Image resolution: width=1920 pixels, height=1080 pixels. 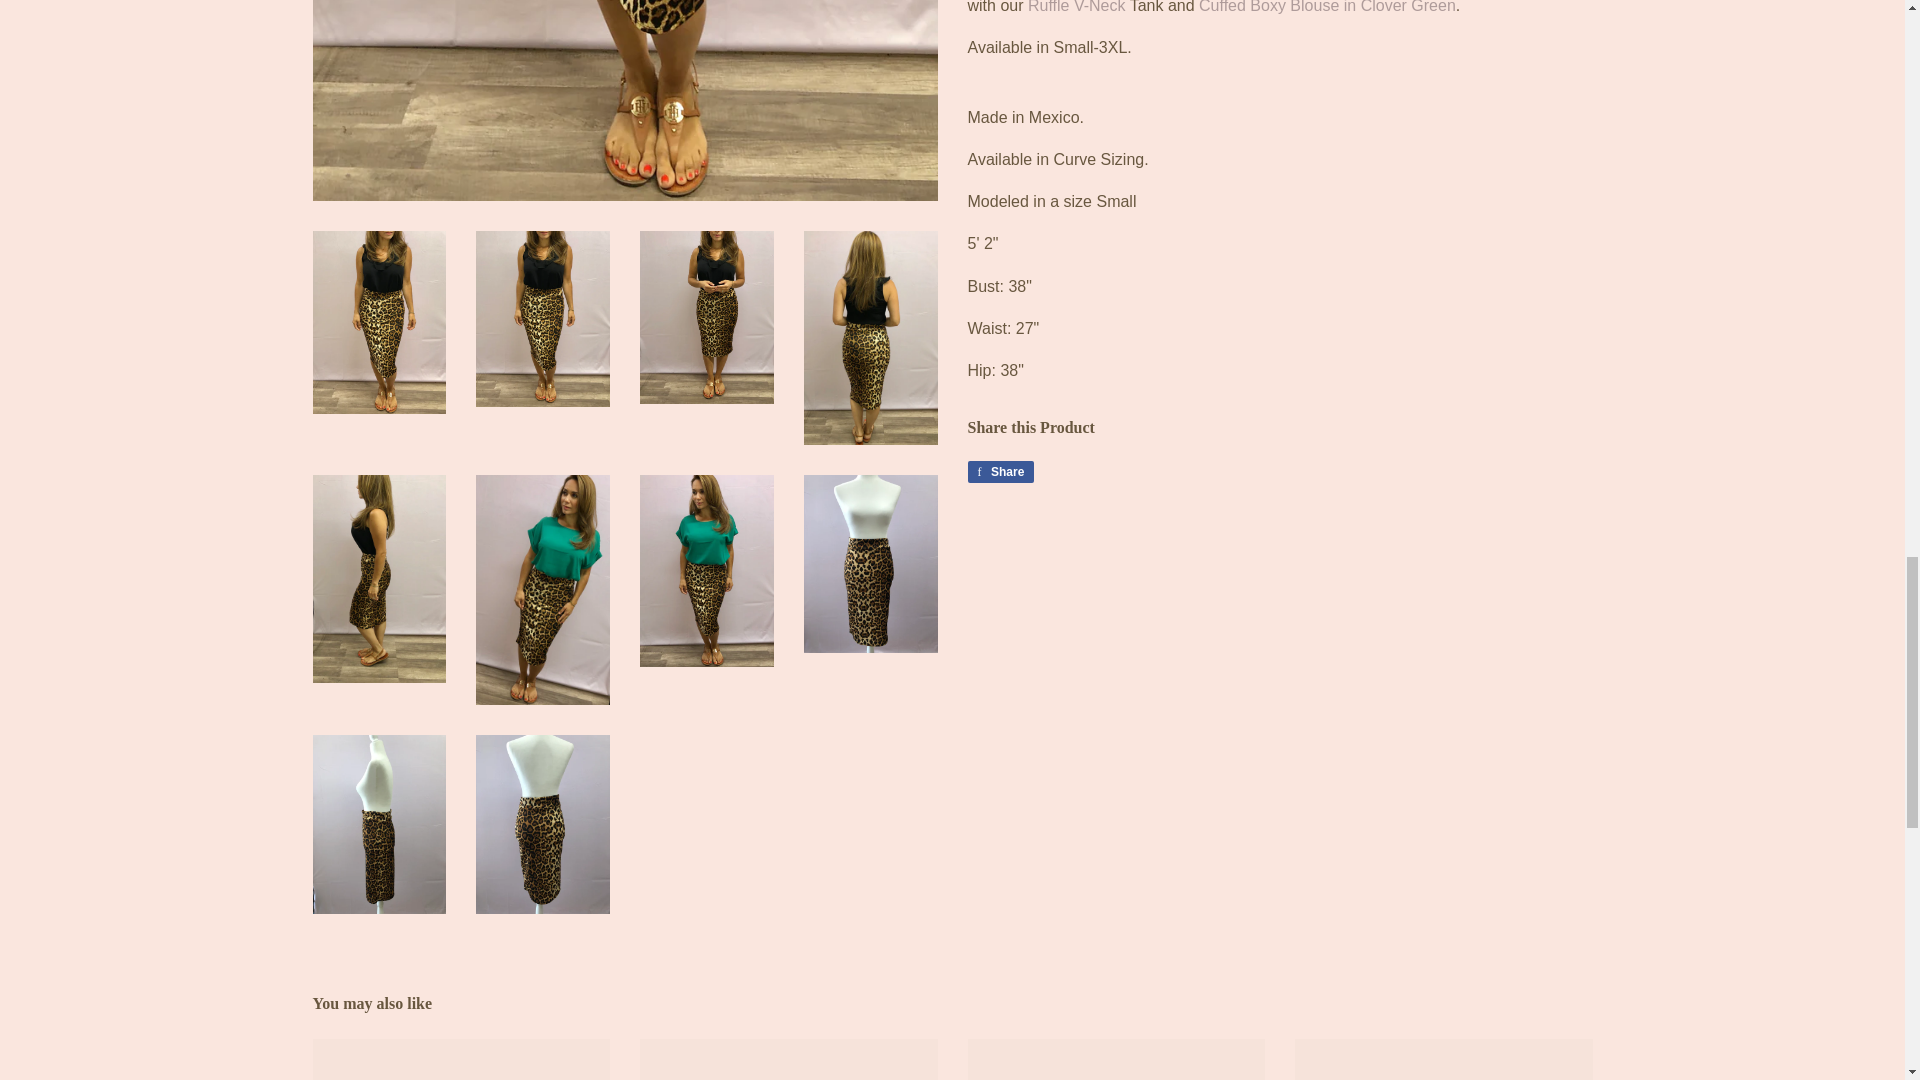 I want to click on Cuffed Boxy Blouse in Clover Green, so click(x=1326, y=7).